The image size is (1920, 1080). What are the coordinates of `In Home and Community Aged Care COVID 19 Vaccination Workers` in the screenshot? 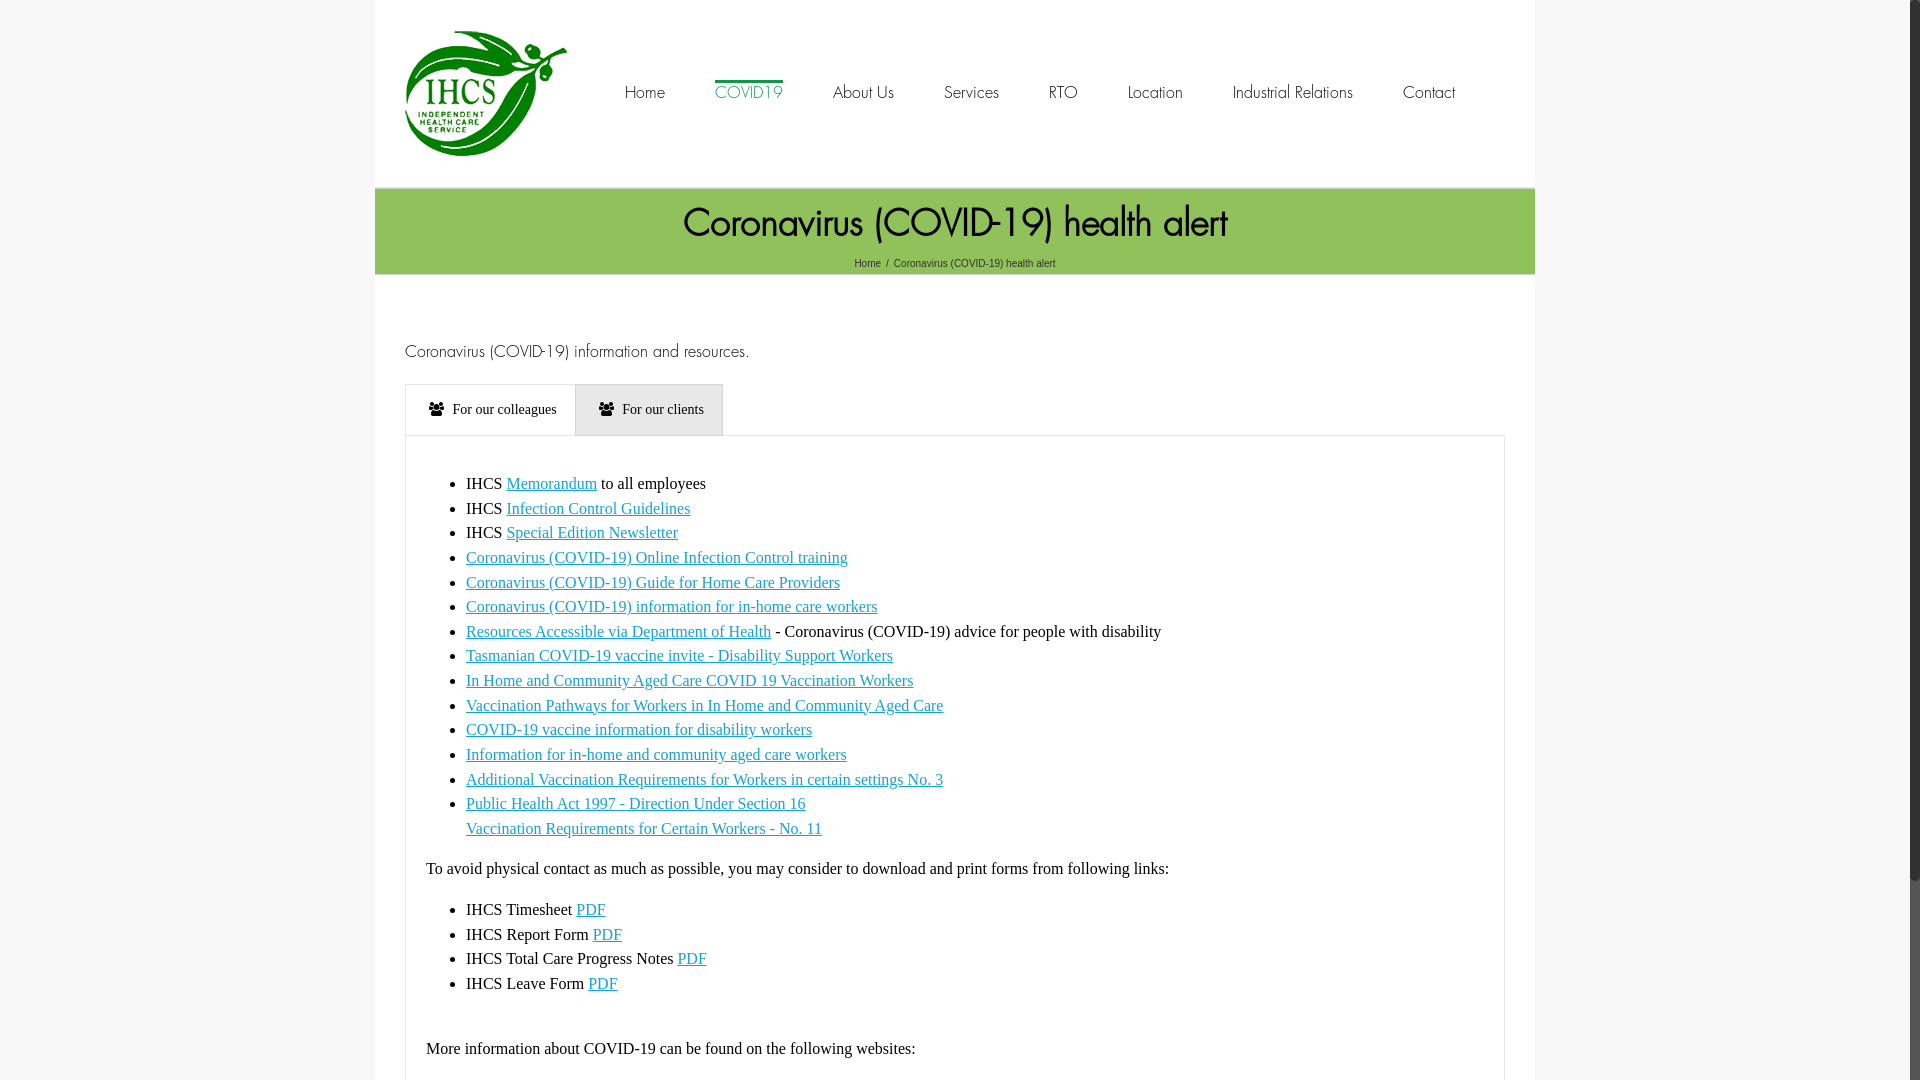 It's located at (690, 680).